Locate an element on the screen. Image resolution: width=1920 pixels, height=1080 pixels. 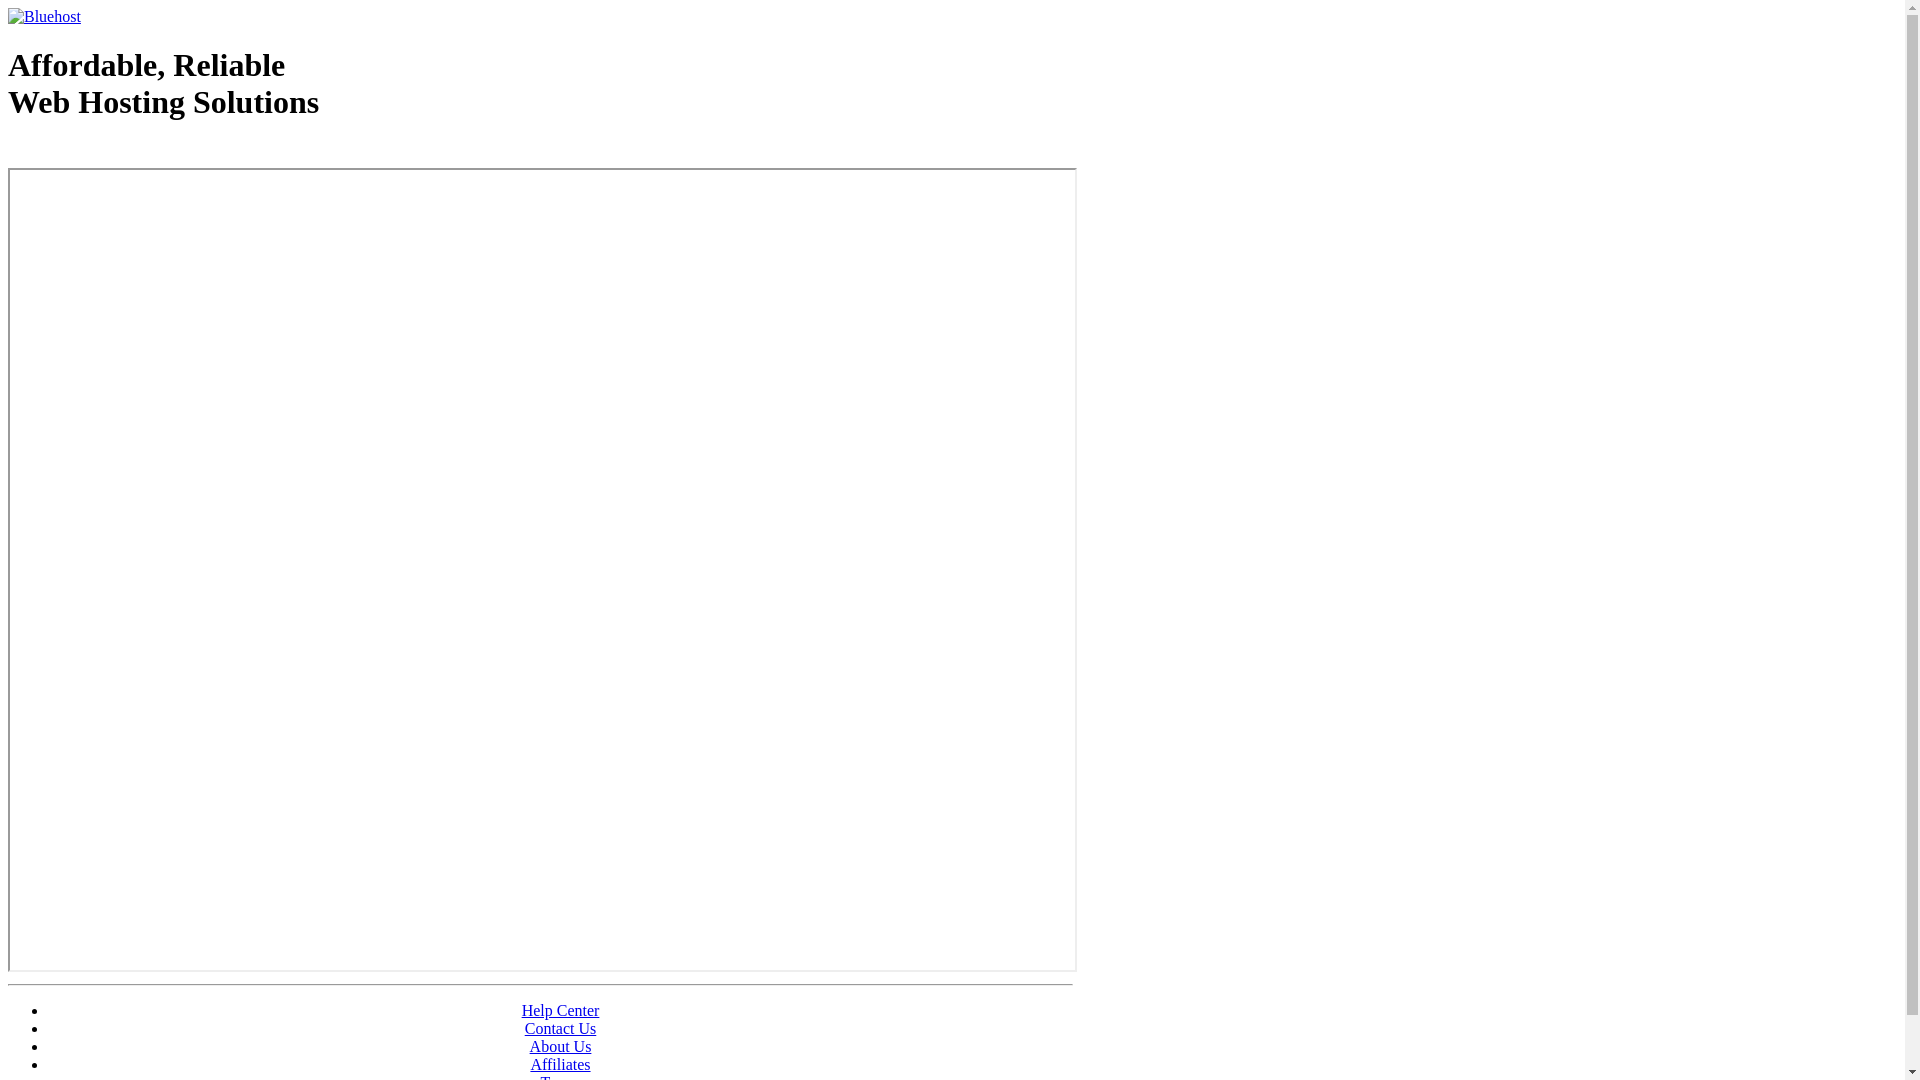
About Us is located at coordinates (561, 1046).